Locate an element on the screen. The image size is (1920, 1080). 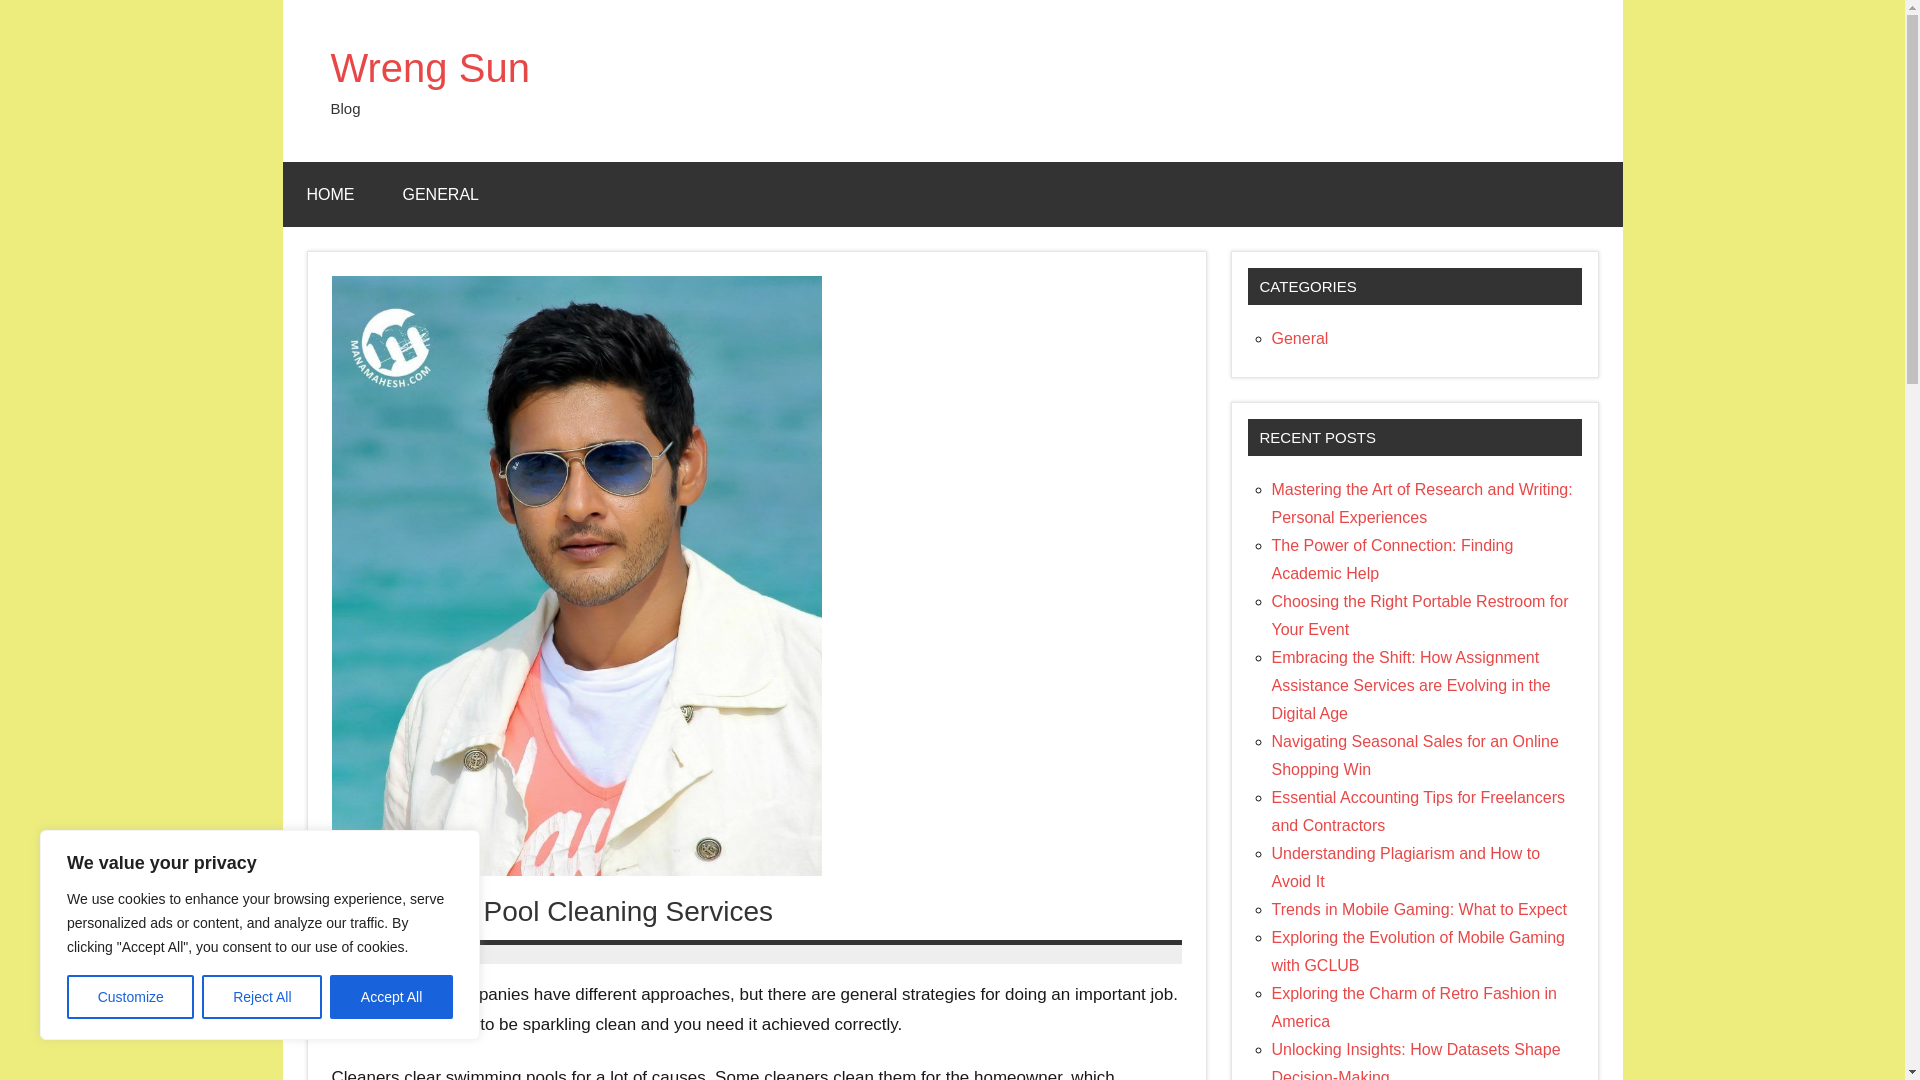
Navigating Seasonal Sales for an Online Shopping Win is located at coordinates (1415, 755).